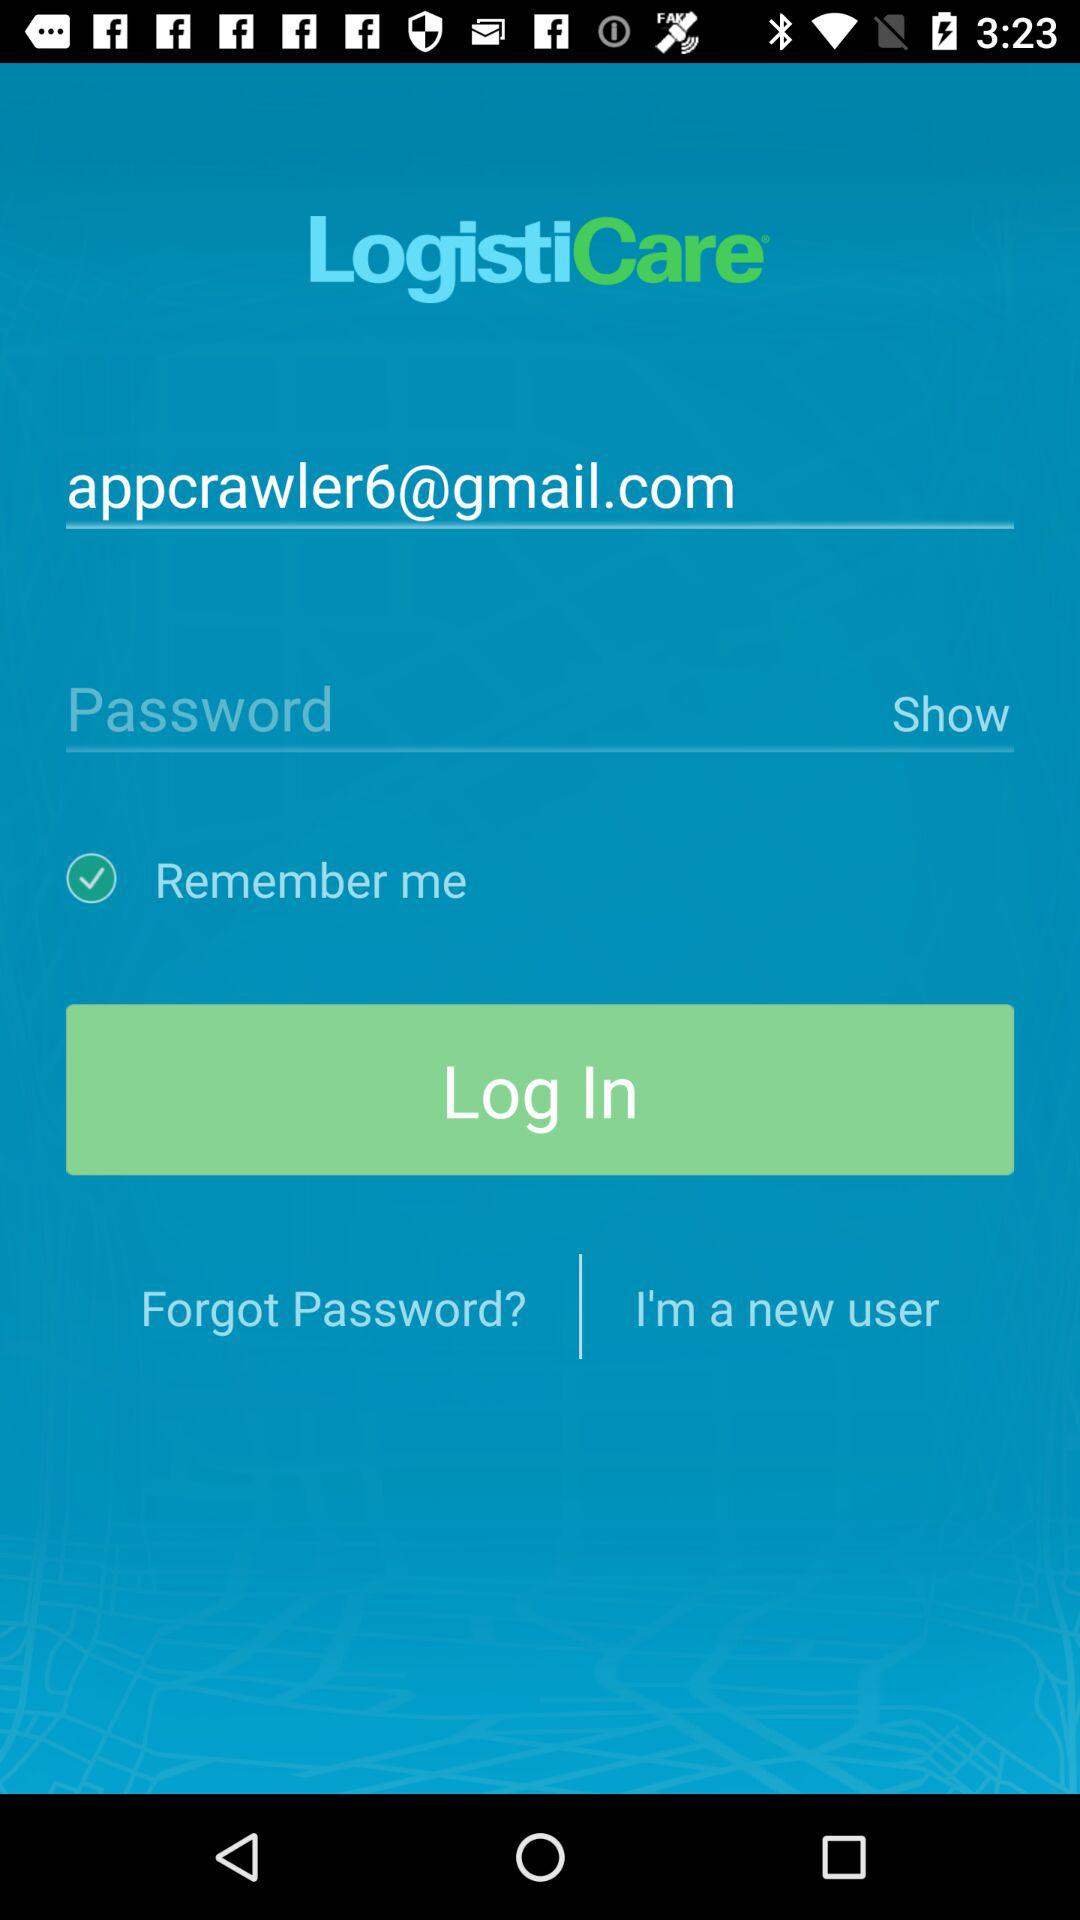 This screenshot has height=1920, width=1080. I want to click on tap the forgot password? at the bottom left corner, so click(333, 1306).